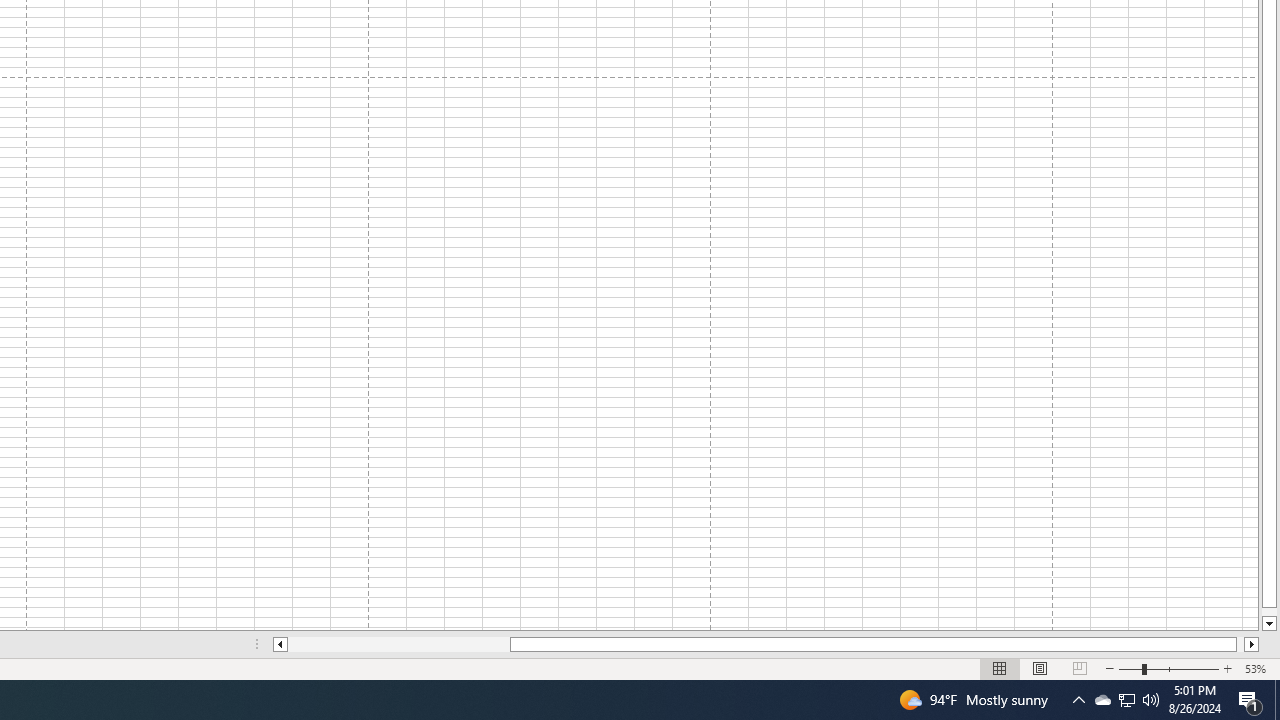 Image resolution: width=1280 pixels, height=720 pixels. What do you see at coordinates (1168, 668) in the screenshot?
I see `Zoom` at bounding box center [1168, 668].